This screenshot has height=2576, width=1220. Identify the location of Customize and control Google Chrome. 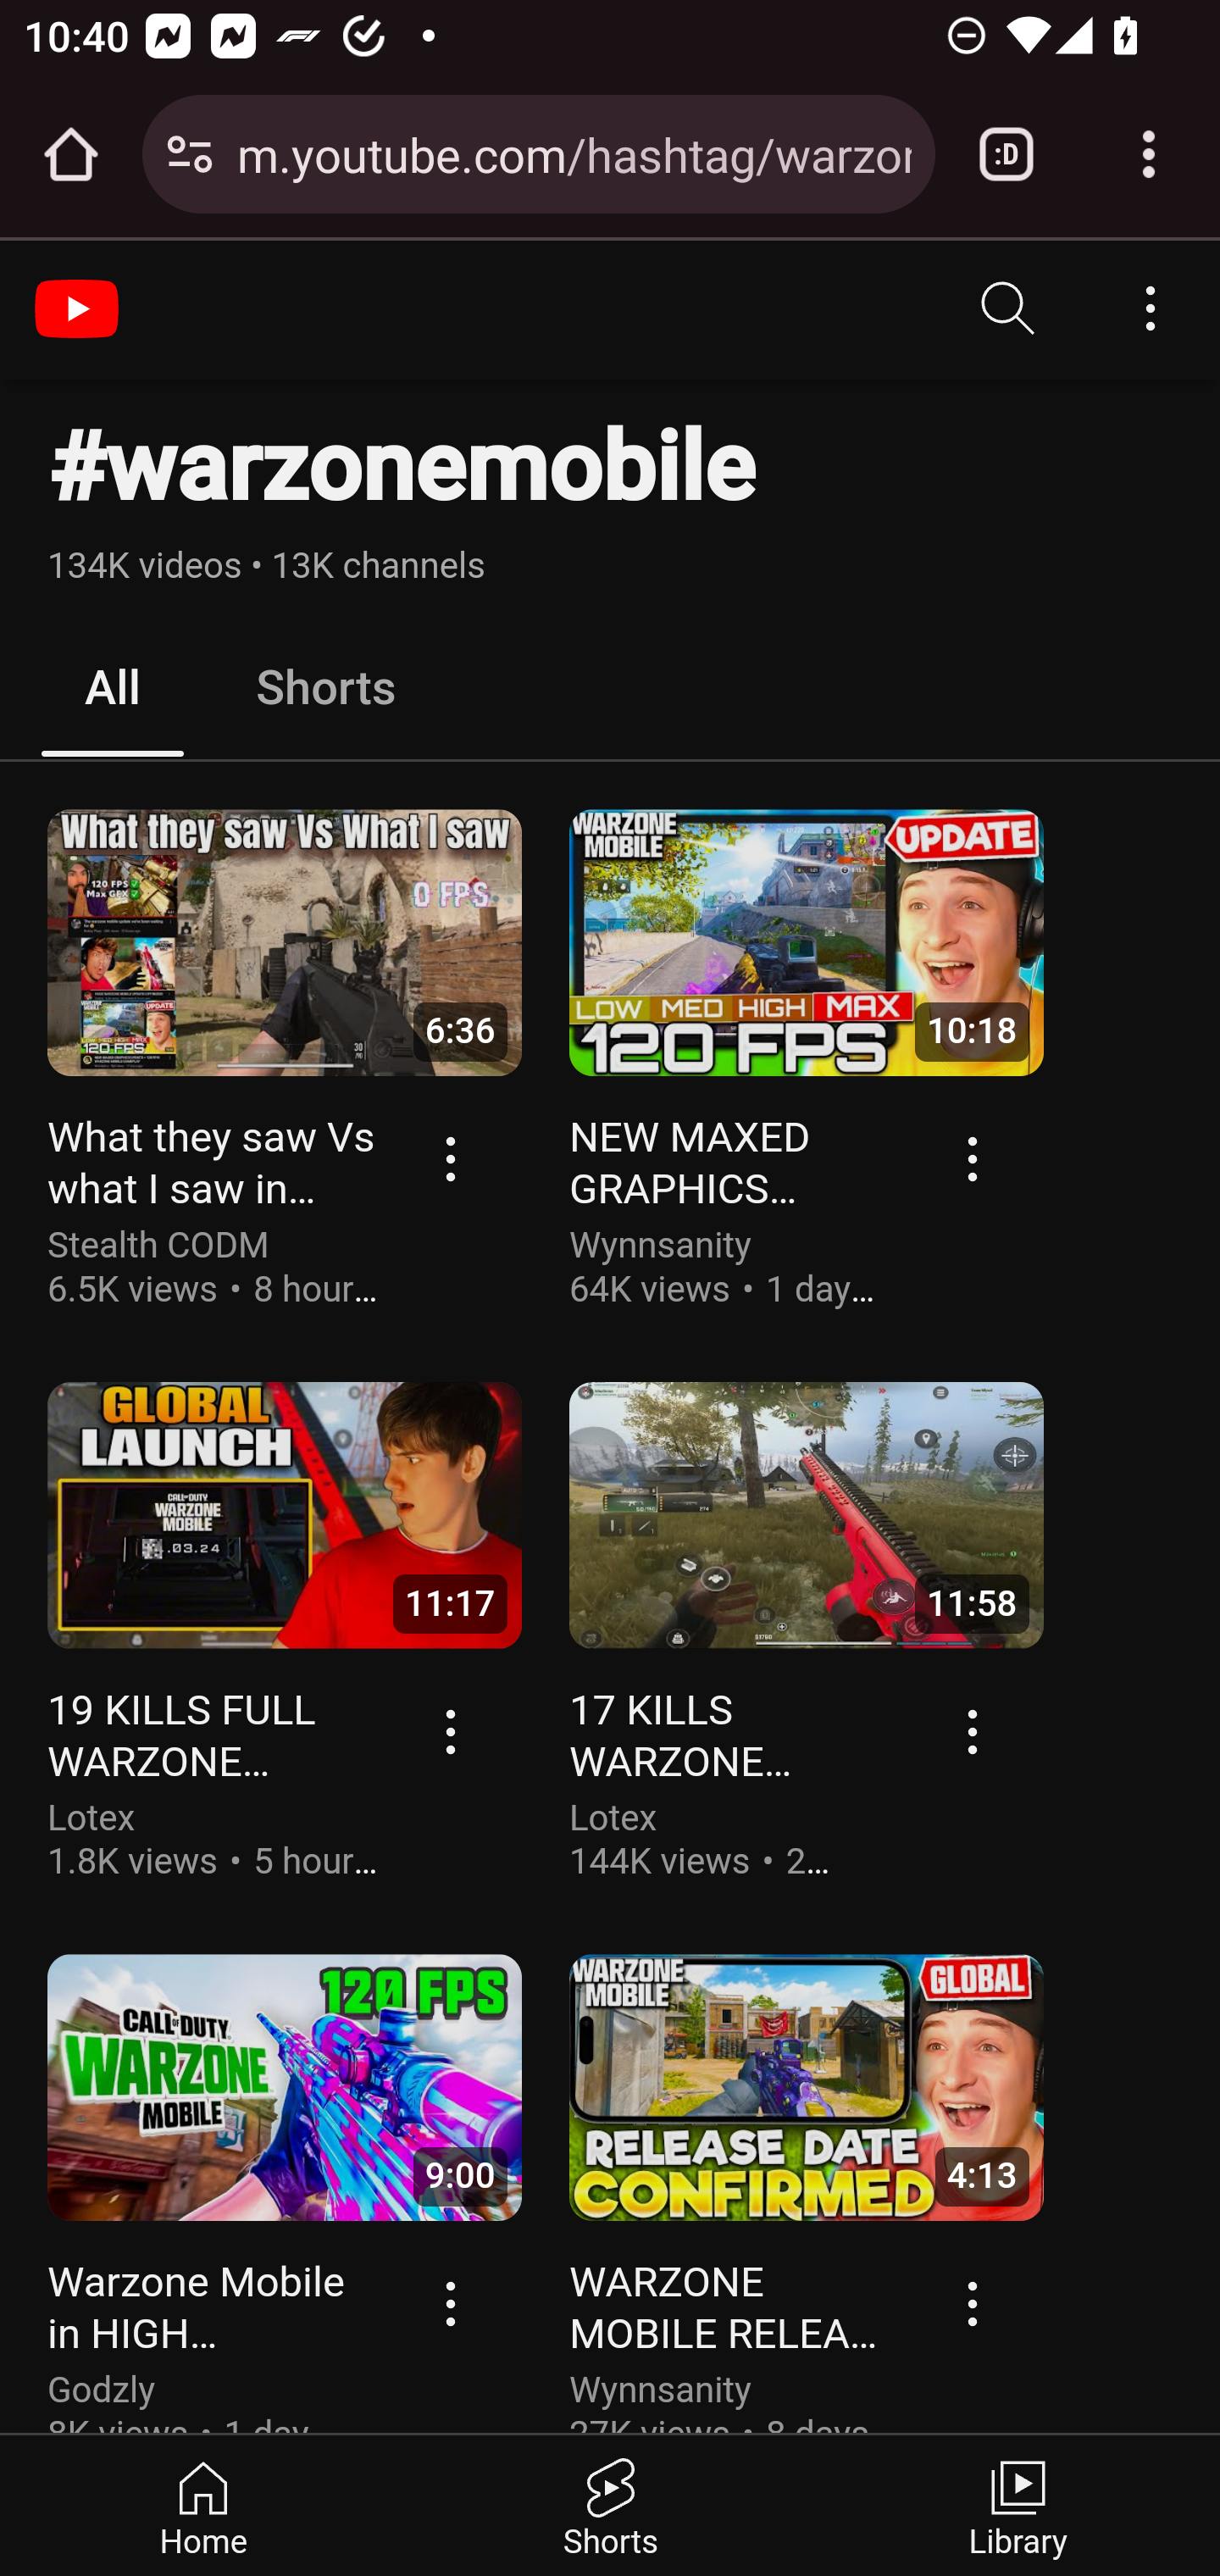
(1149, 154).